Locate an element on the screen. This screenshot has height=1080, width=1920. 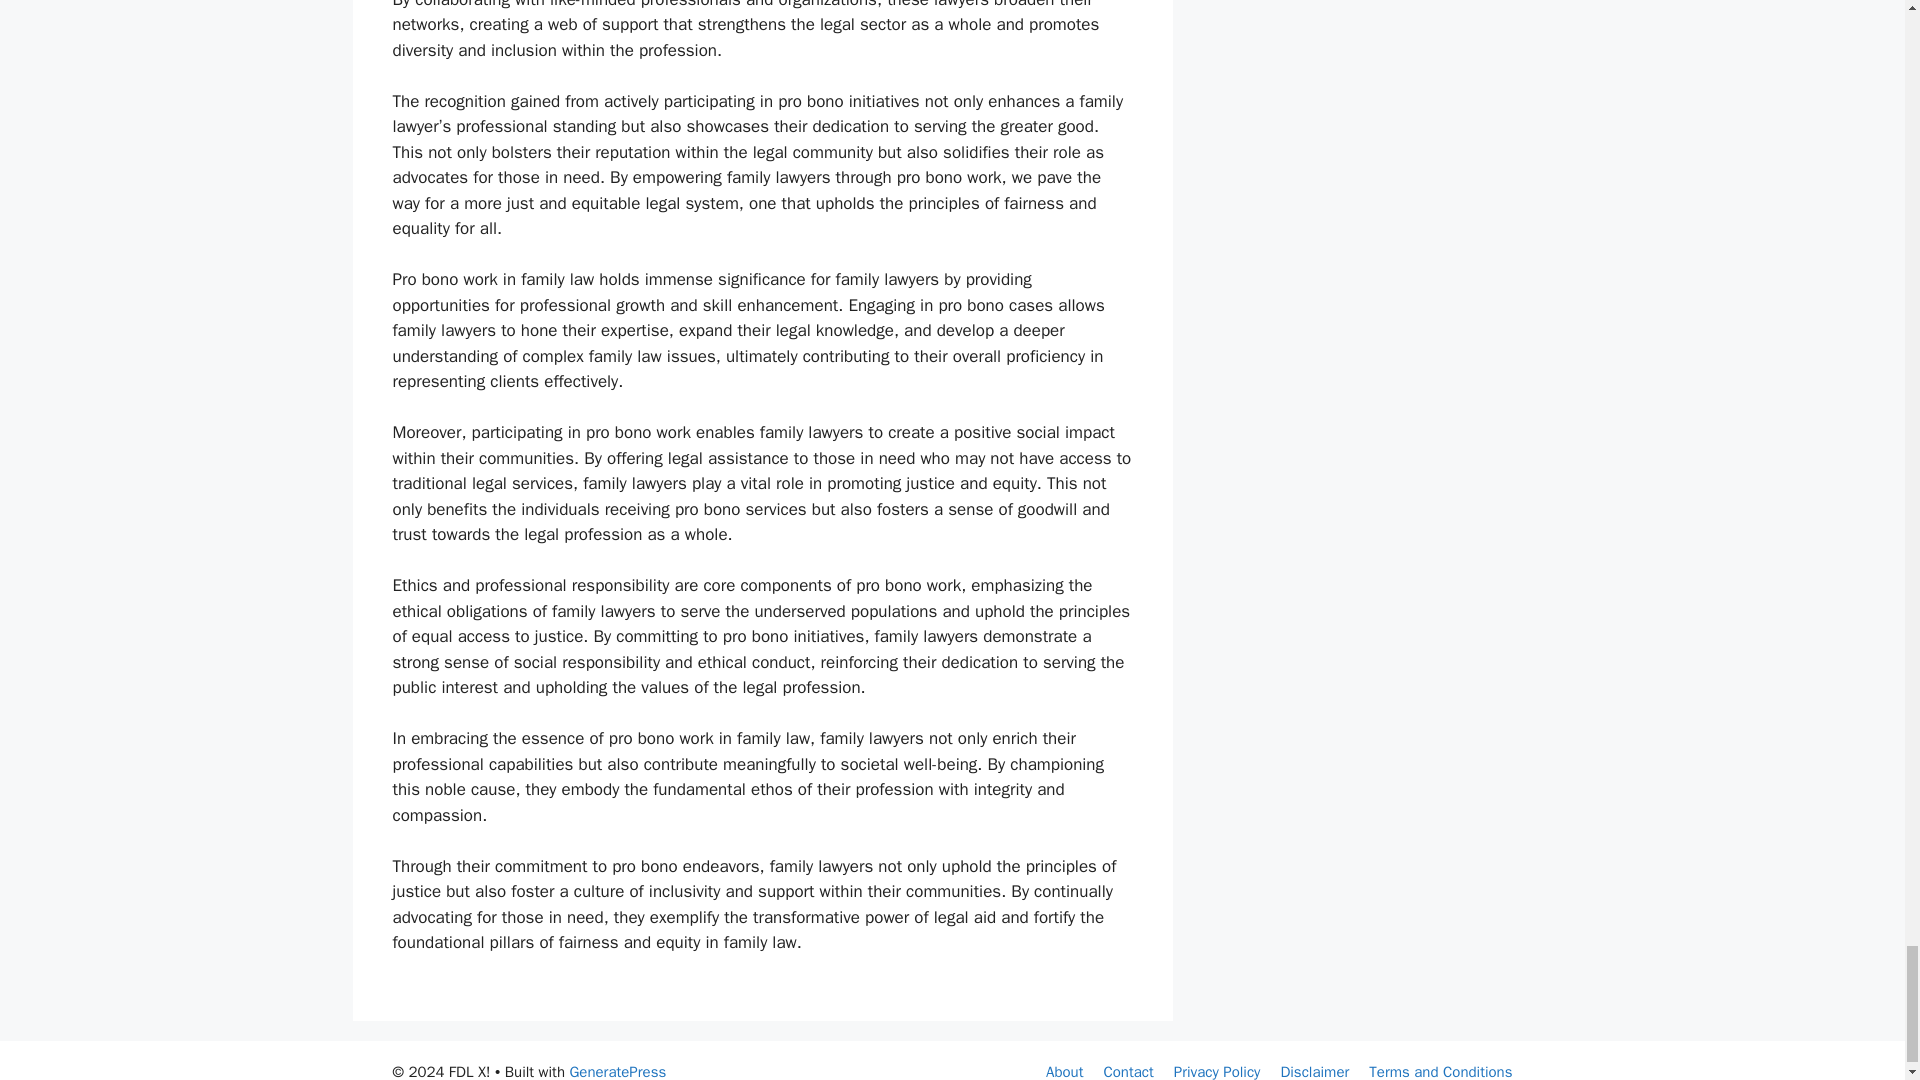
Contact is located at coordinates (1128, 1071).